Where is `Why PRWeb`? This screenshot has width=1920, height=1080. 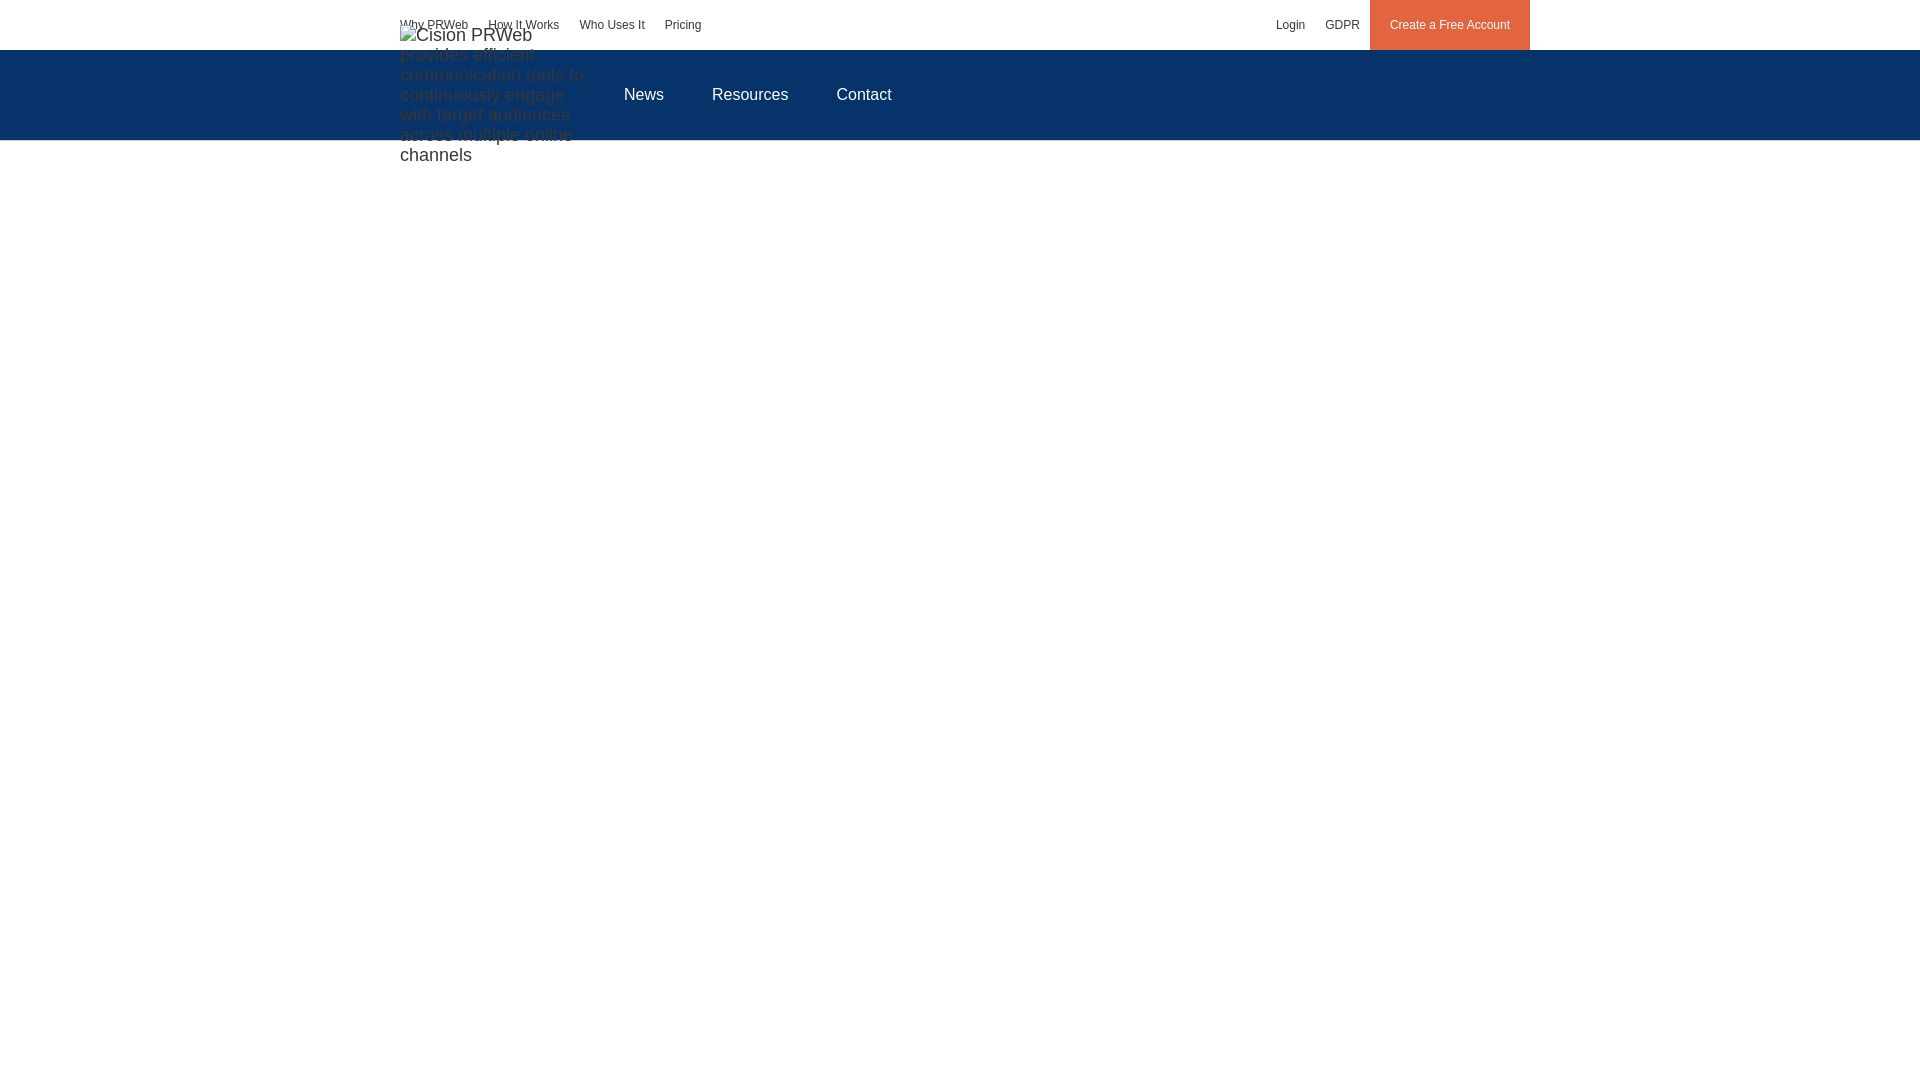 Why PRWeb is located at coordinates (434, 24).